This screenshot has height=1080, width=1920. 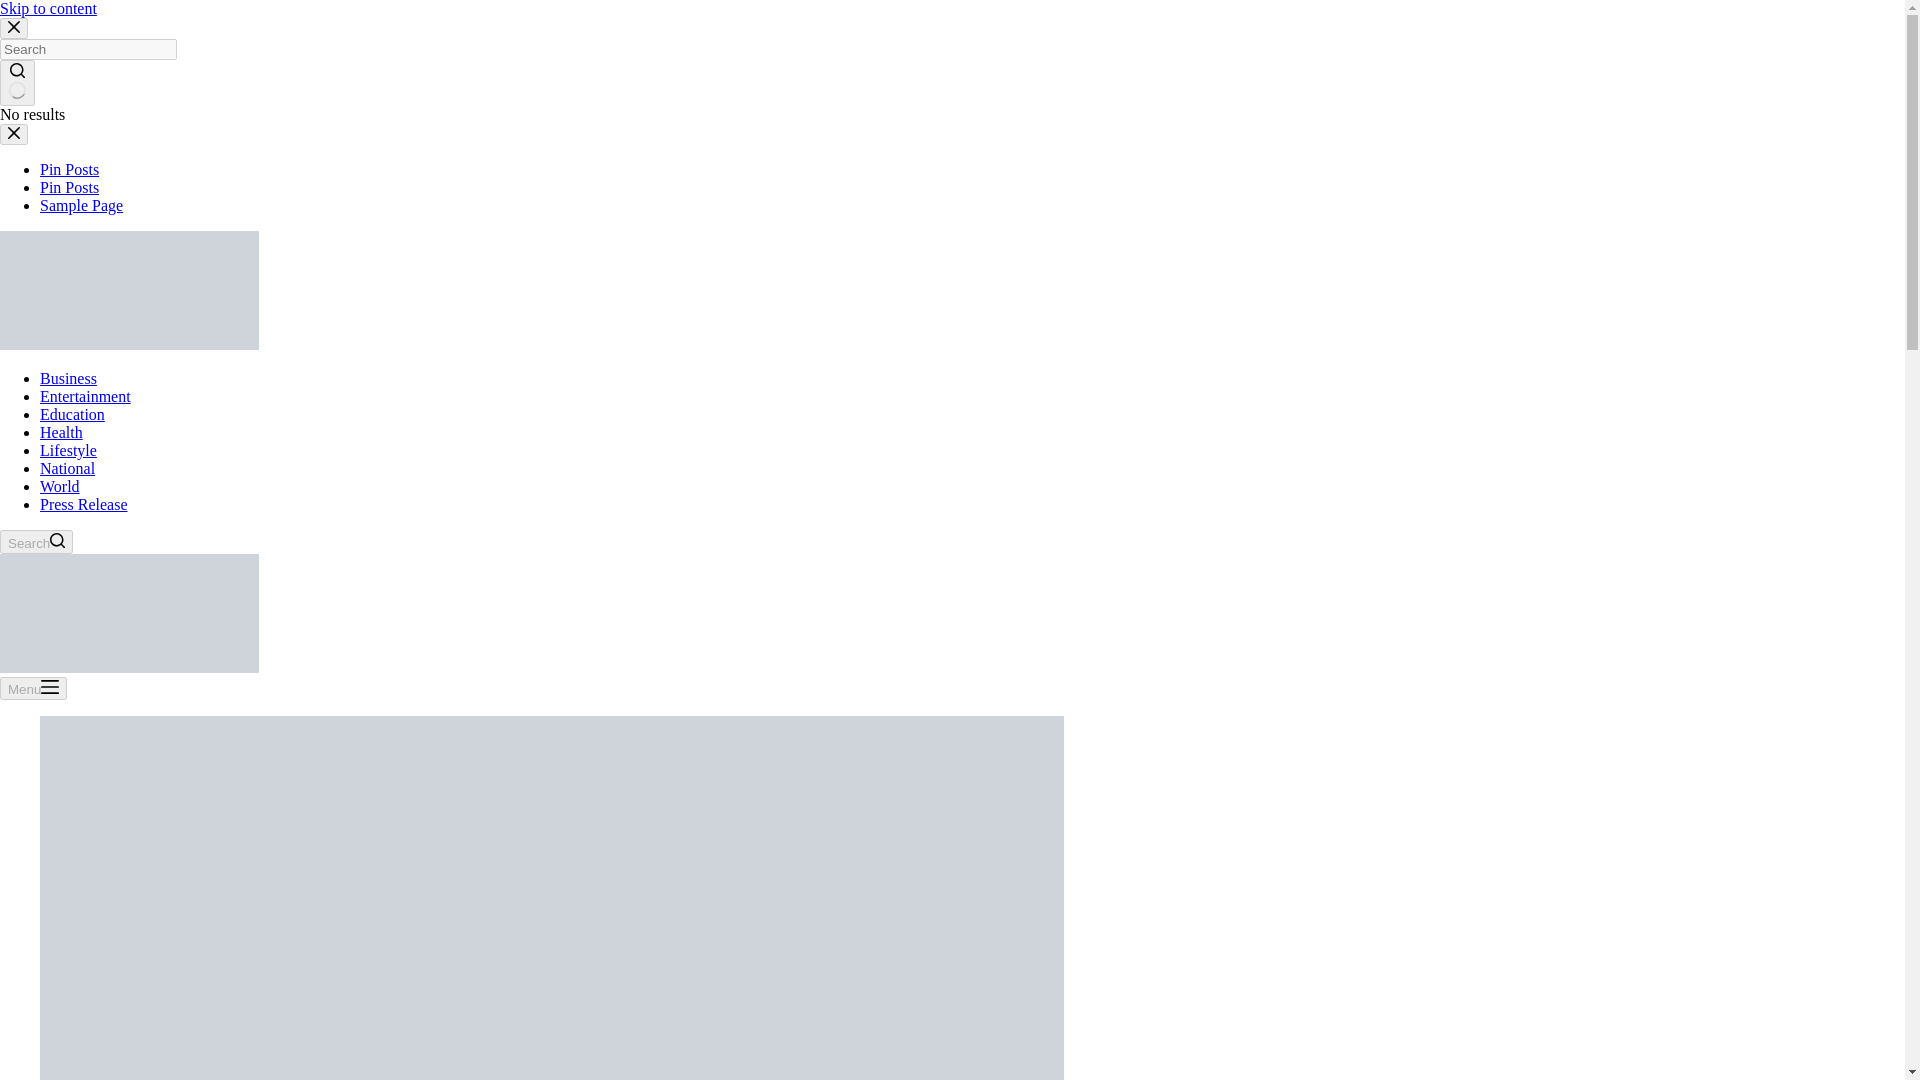 What do you see at coordinates (61, 432) in the screenshot?
I see `Health` at bounding box center [61, 432].